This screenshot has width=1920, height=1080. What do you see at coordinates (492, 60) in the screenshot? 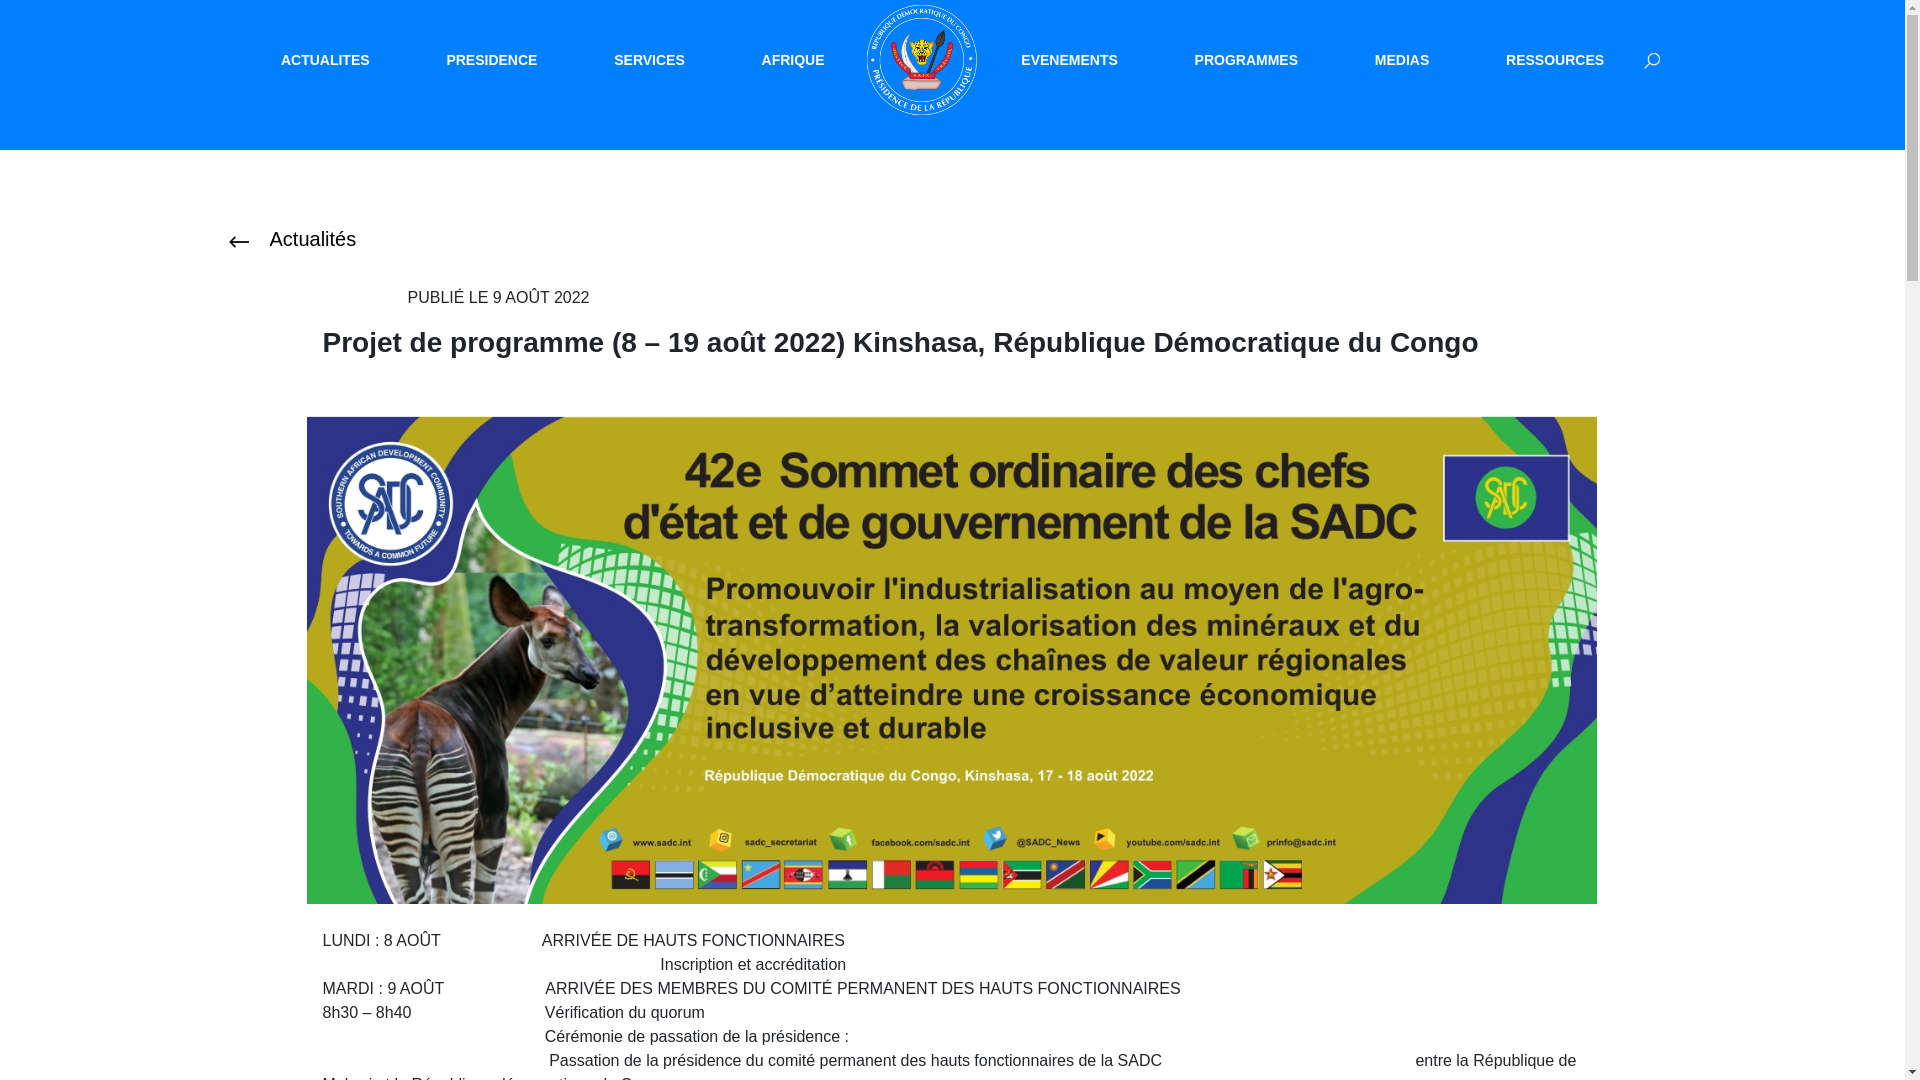
I see `PRESIDENCE` at bounding box center [492, 60].